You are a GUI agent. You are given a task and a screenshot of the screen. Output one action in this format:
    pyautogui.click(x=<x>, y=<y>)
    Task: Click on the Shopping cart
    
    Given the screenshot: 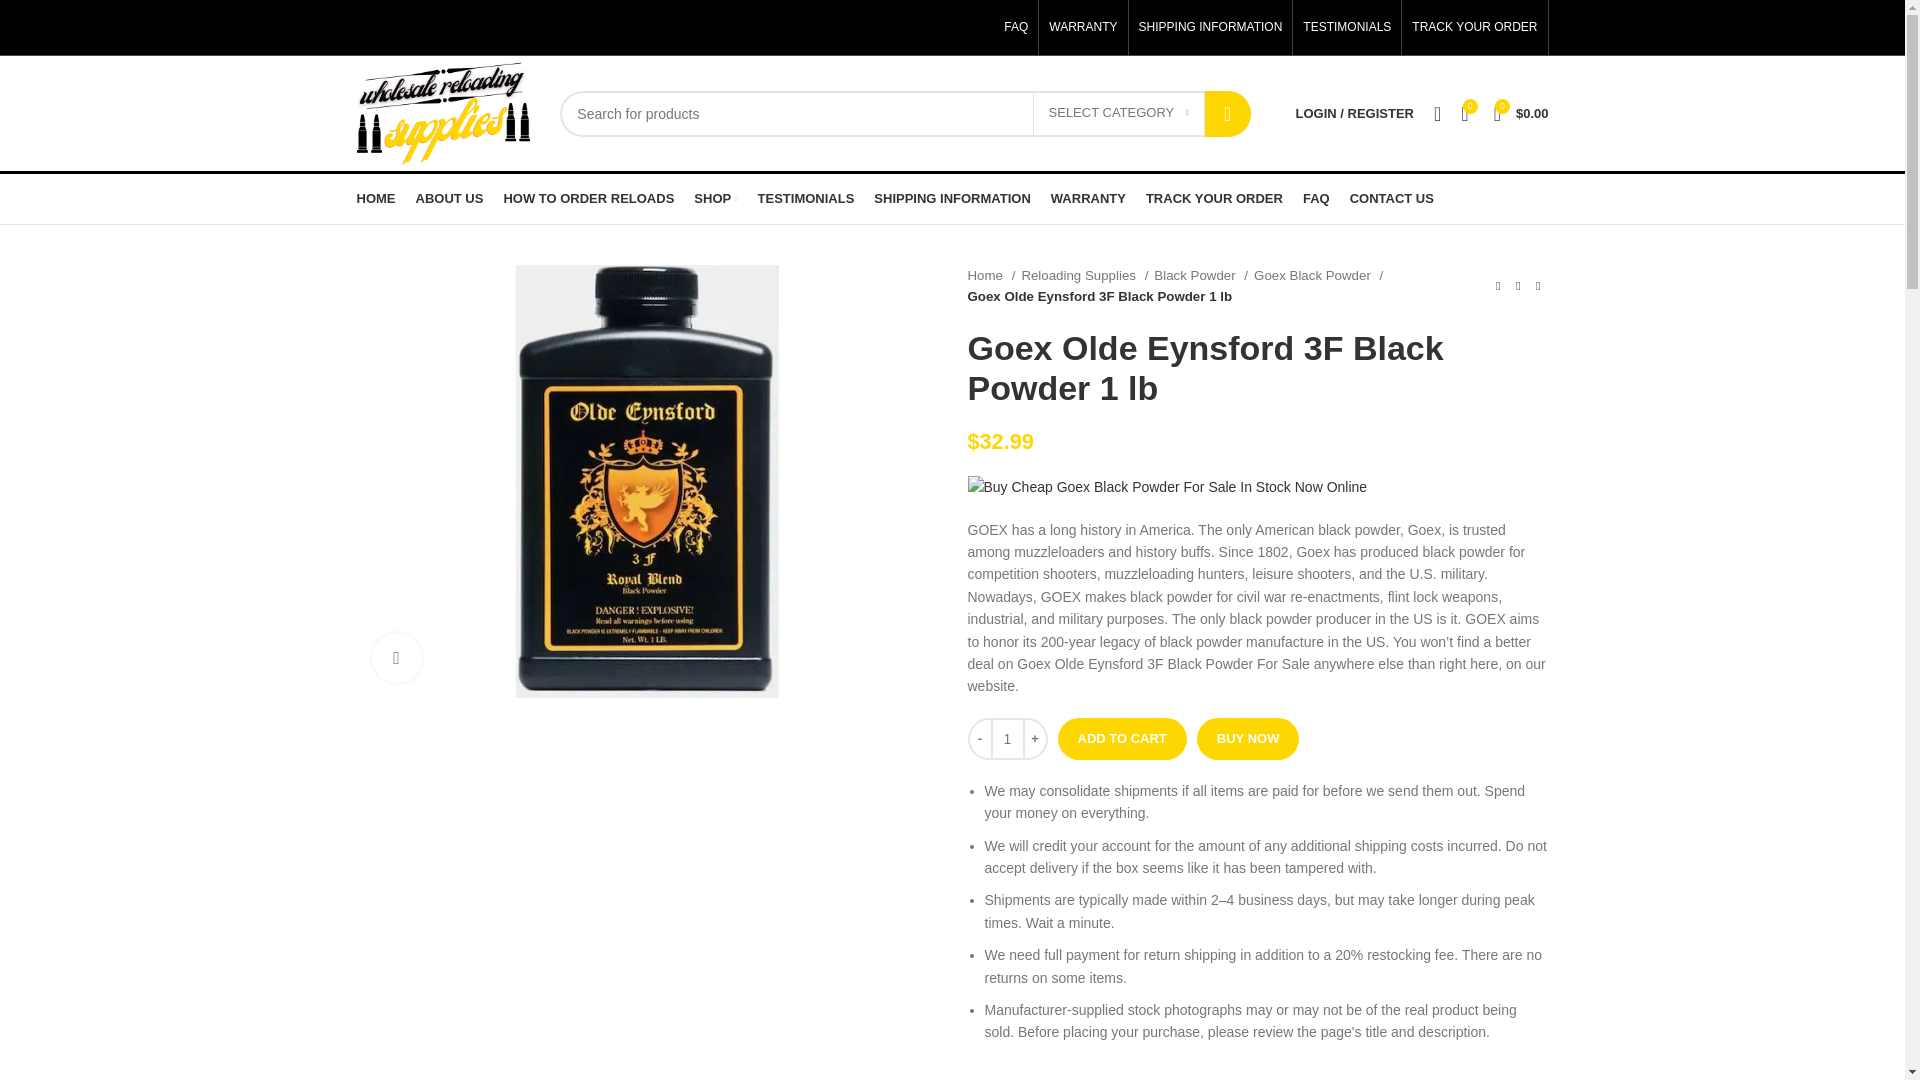 What is the action you would take?
    pyautogui.click(x=1522, y=113)
    